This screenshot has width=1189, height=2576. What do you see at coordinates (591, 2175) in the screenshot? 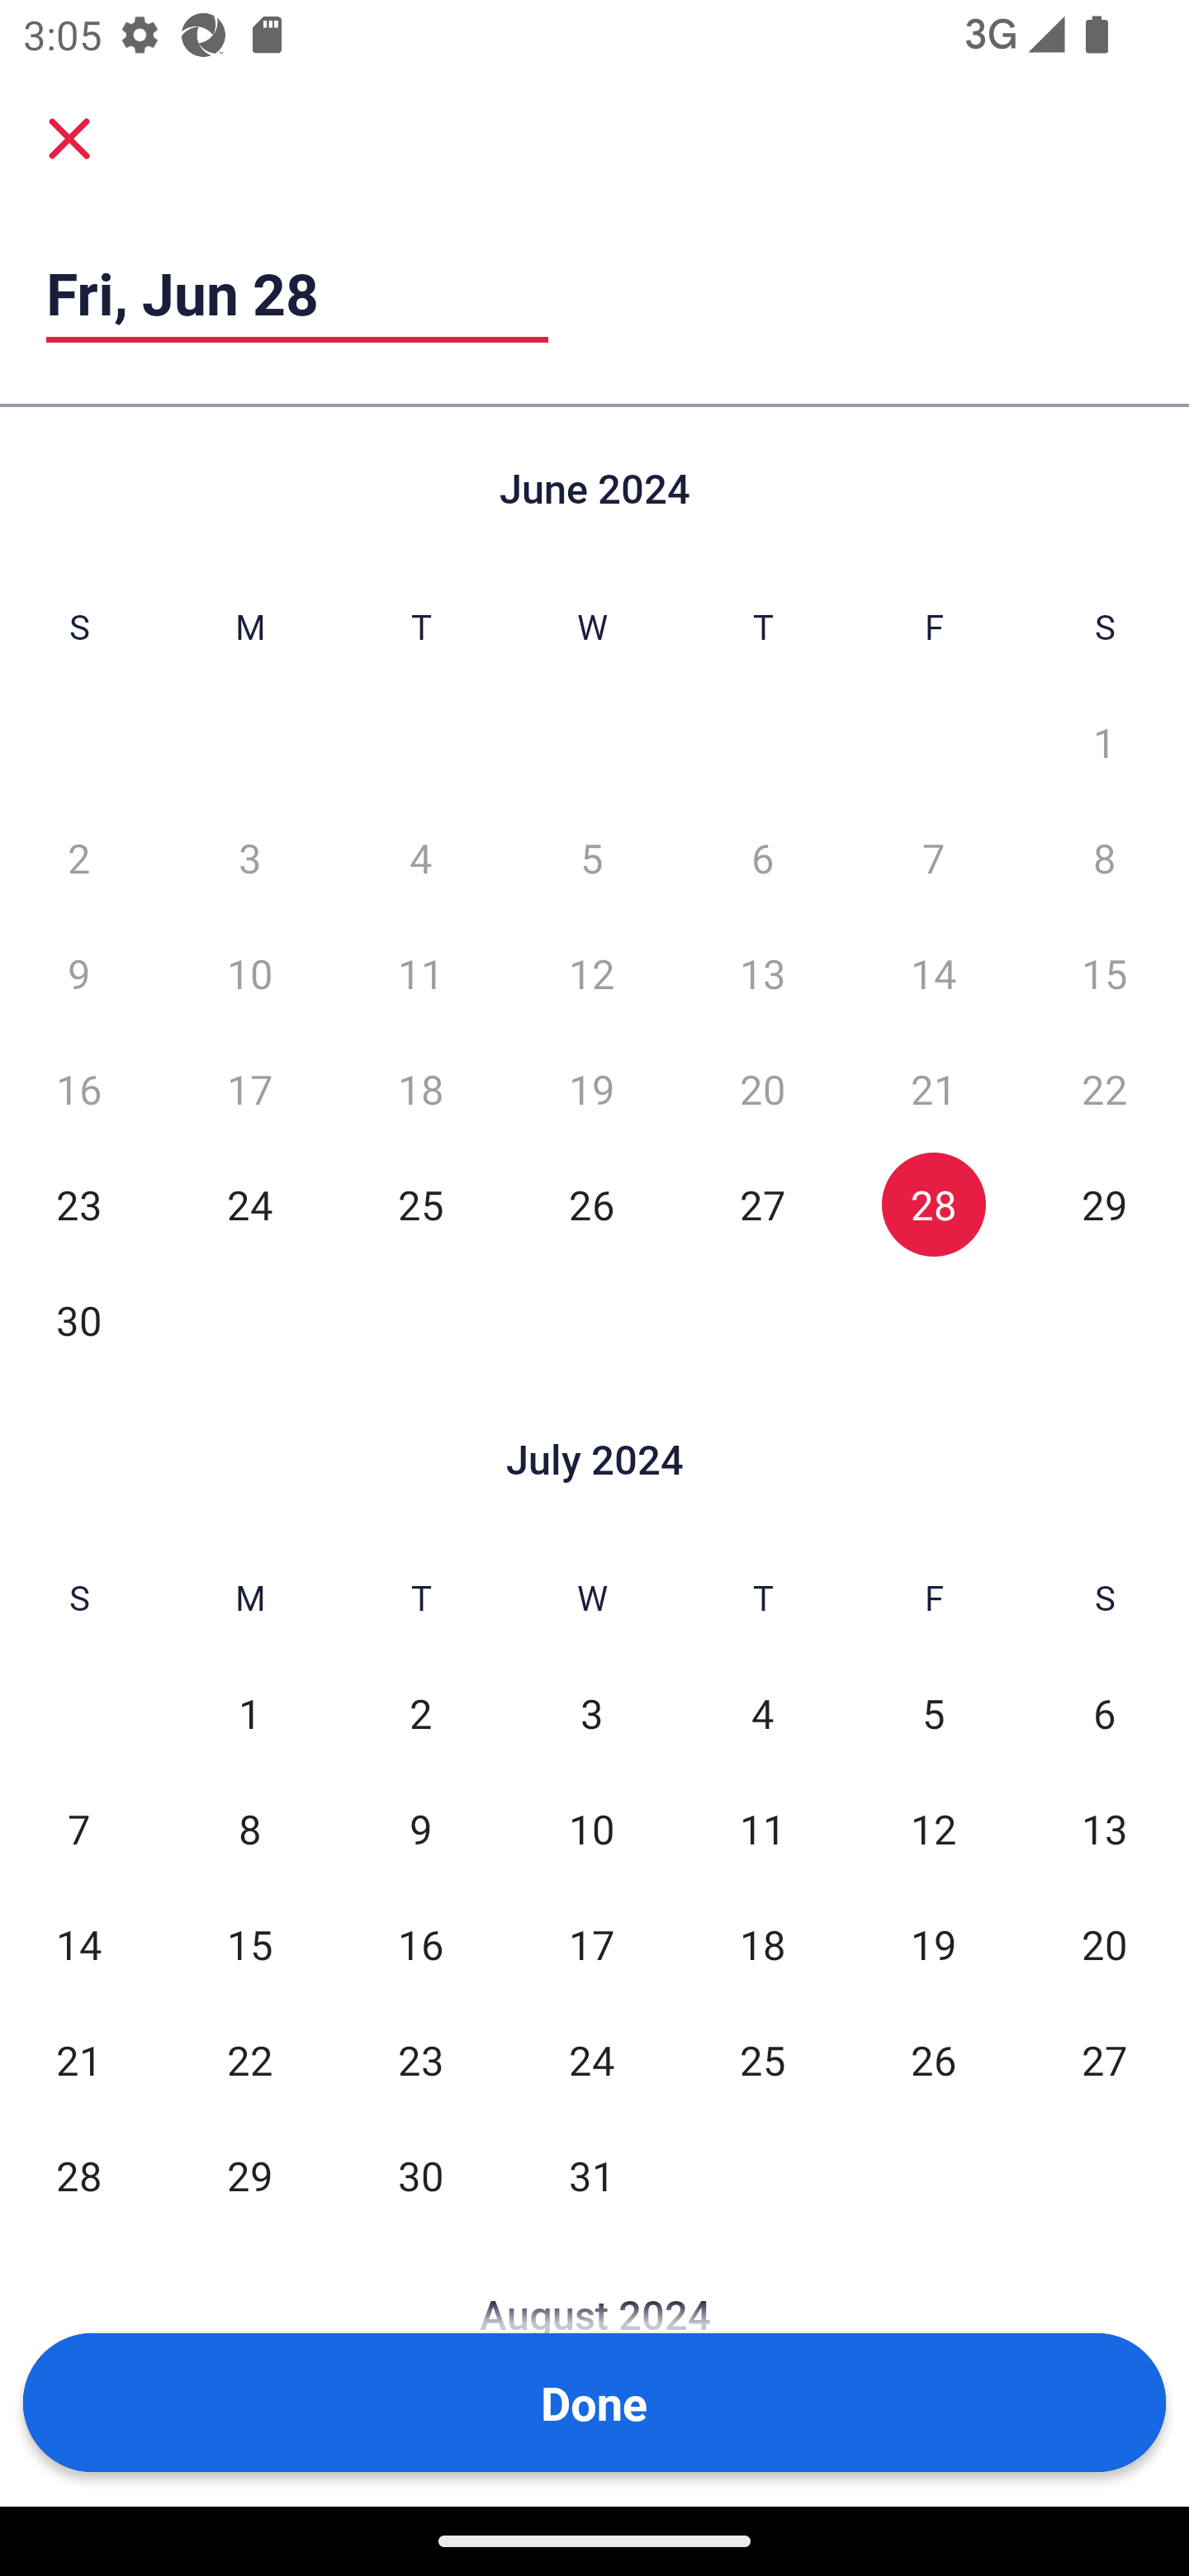
I see `31 Wed, Jul 31, Not Selected` at bounding box center [591, 2175].